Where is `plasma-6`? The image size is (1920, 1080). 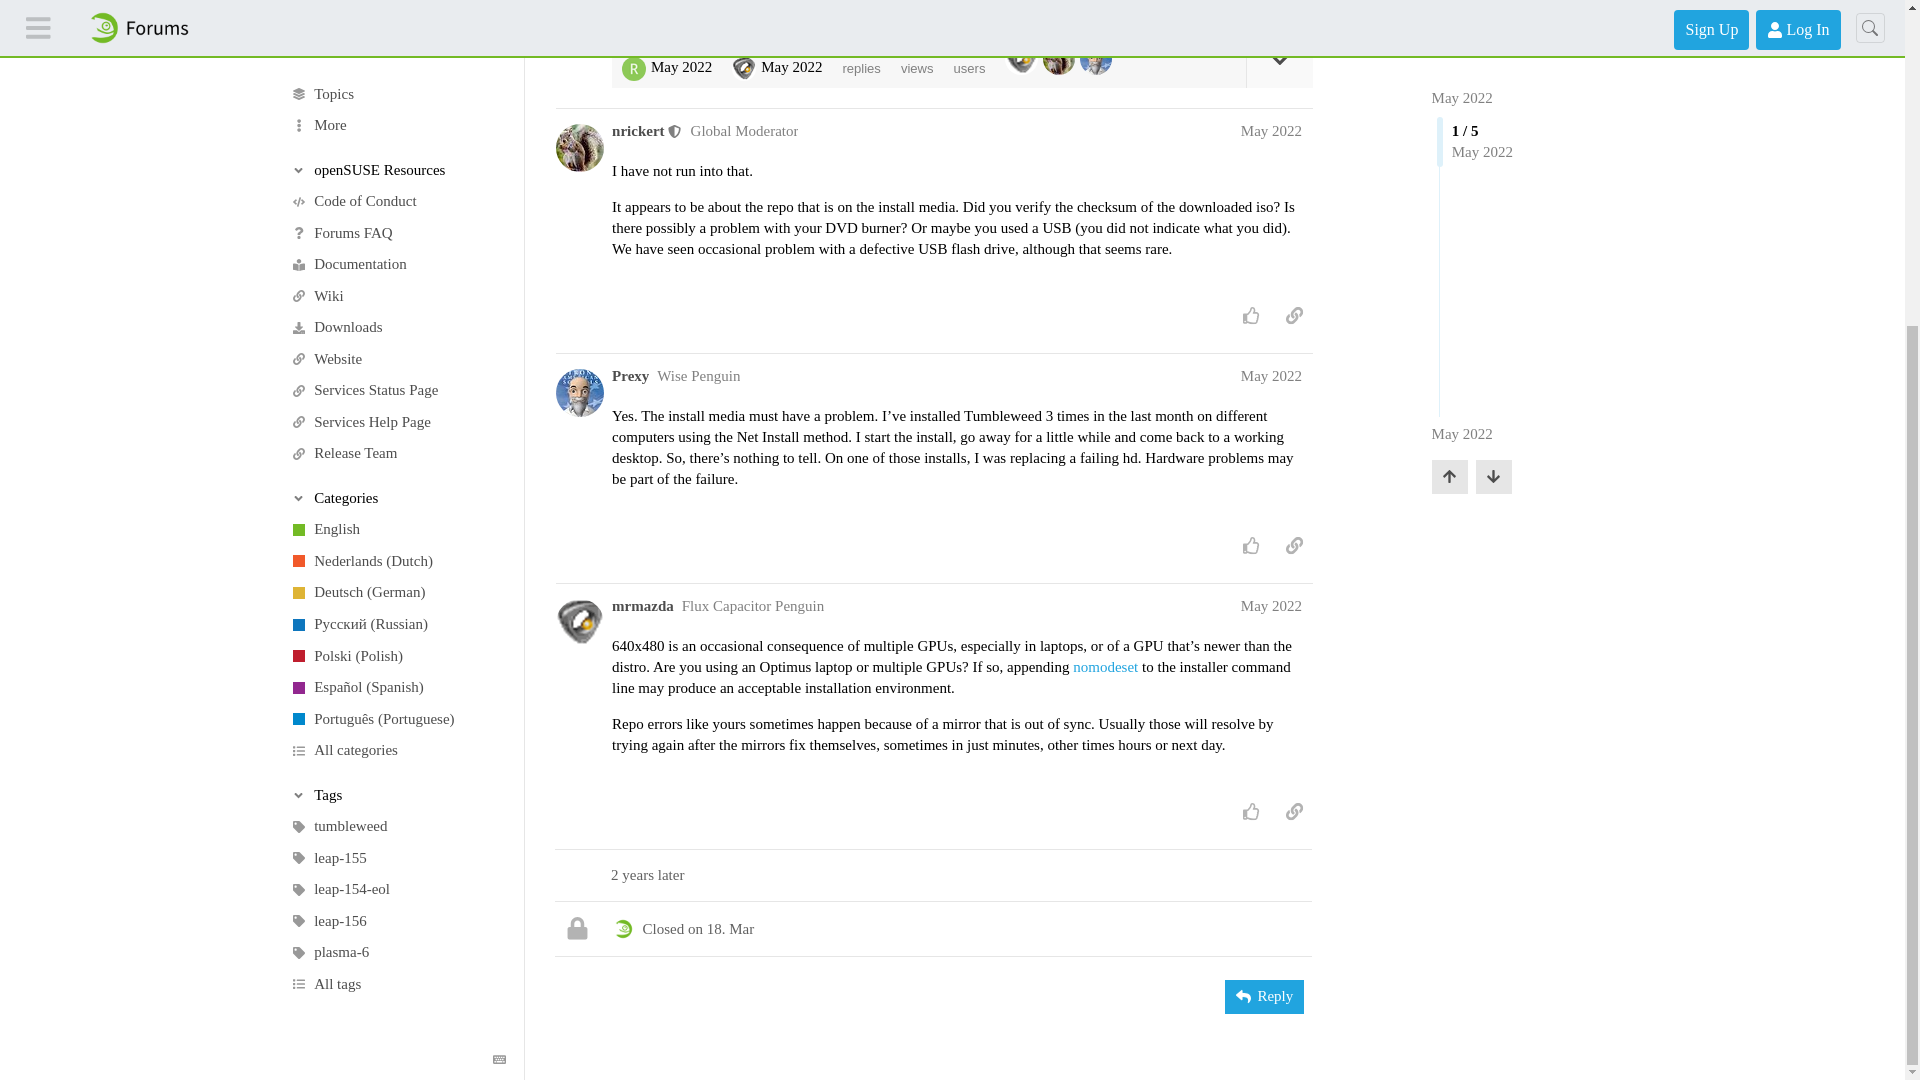
plasma-6 is located at coordinates (397, 498).